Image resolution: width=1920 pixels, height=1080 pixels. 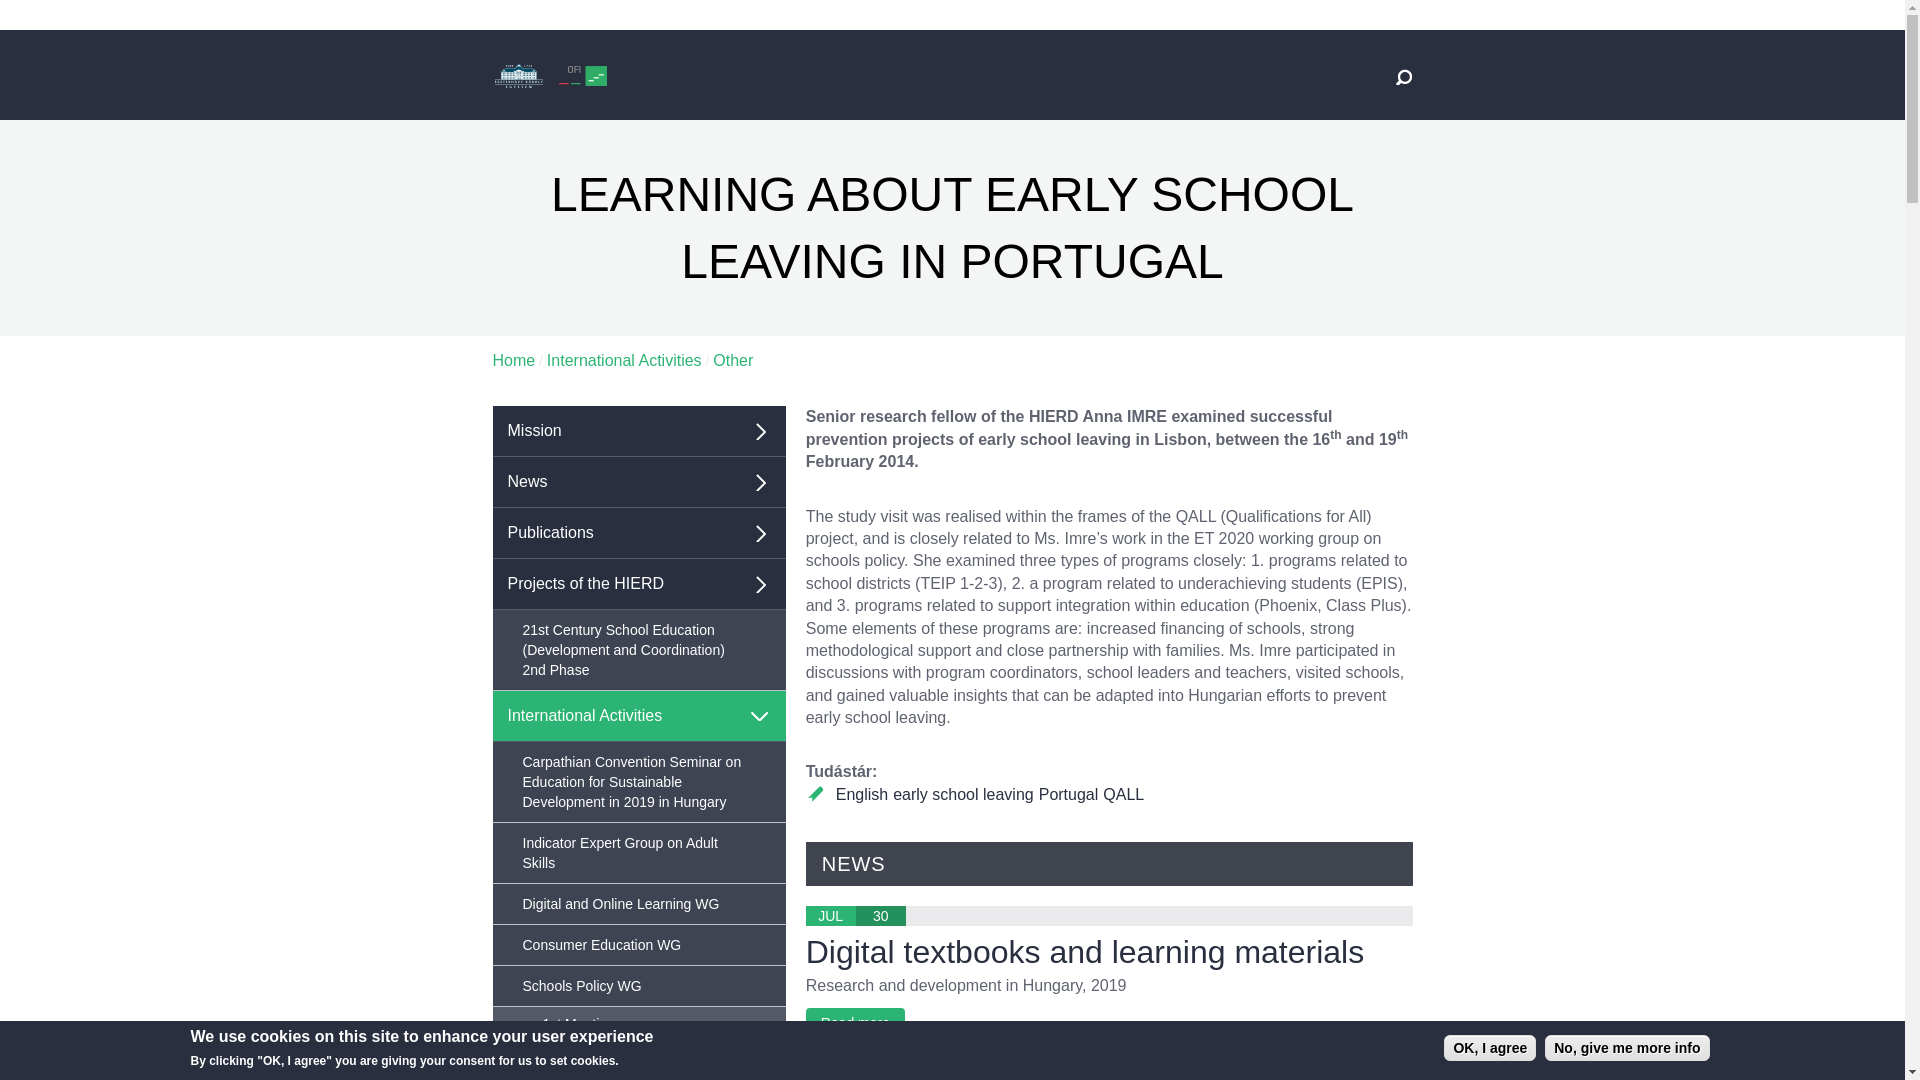 I want to click on Schools Policy WG, so click(x=638, y=986).